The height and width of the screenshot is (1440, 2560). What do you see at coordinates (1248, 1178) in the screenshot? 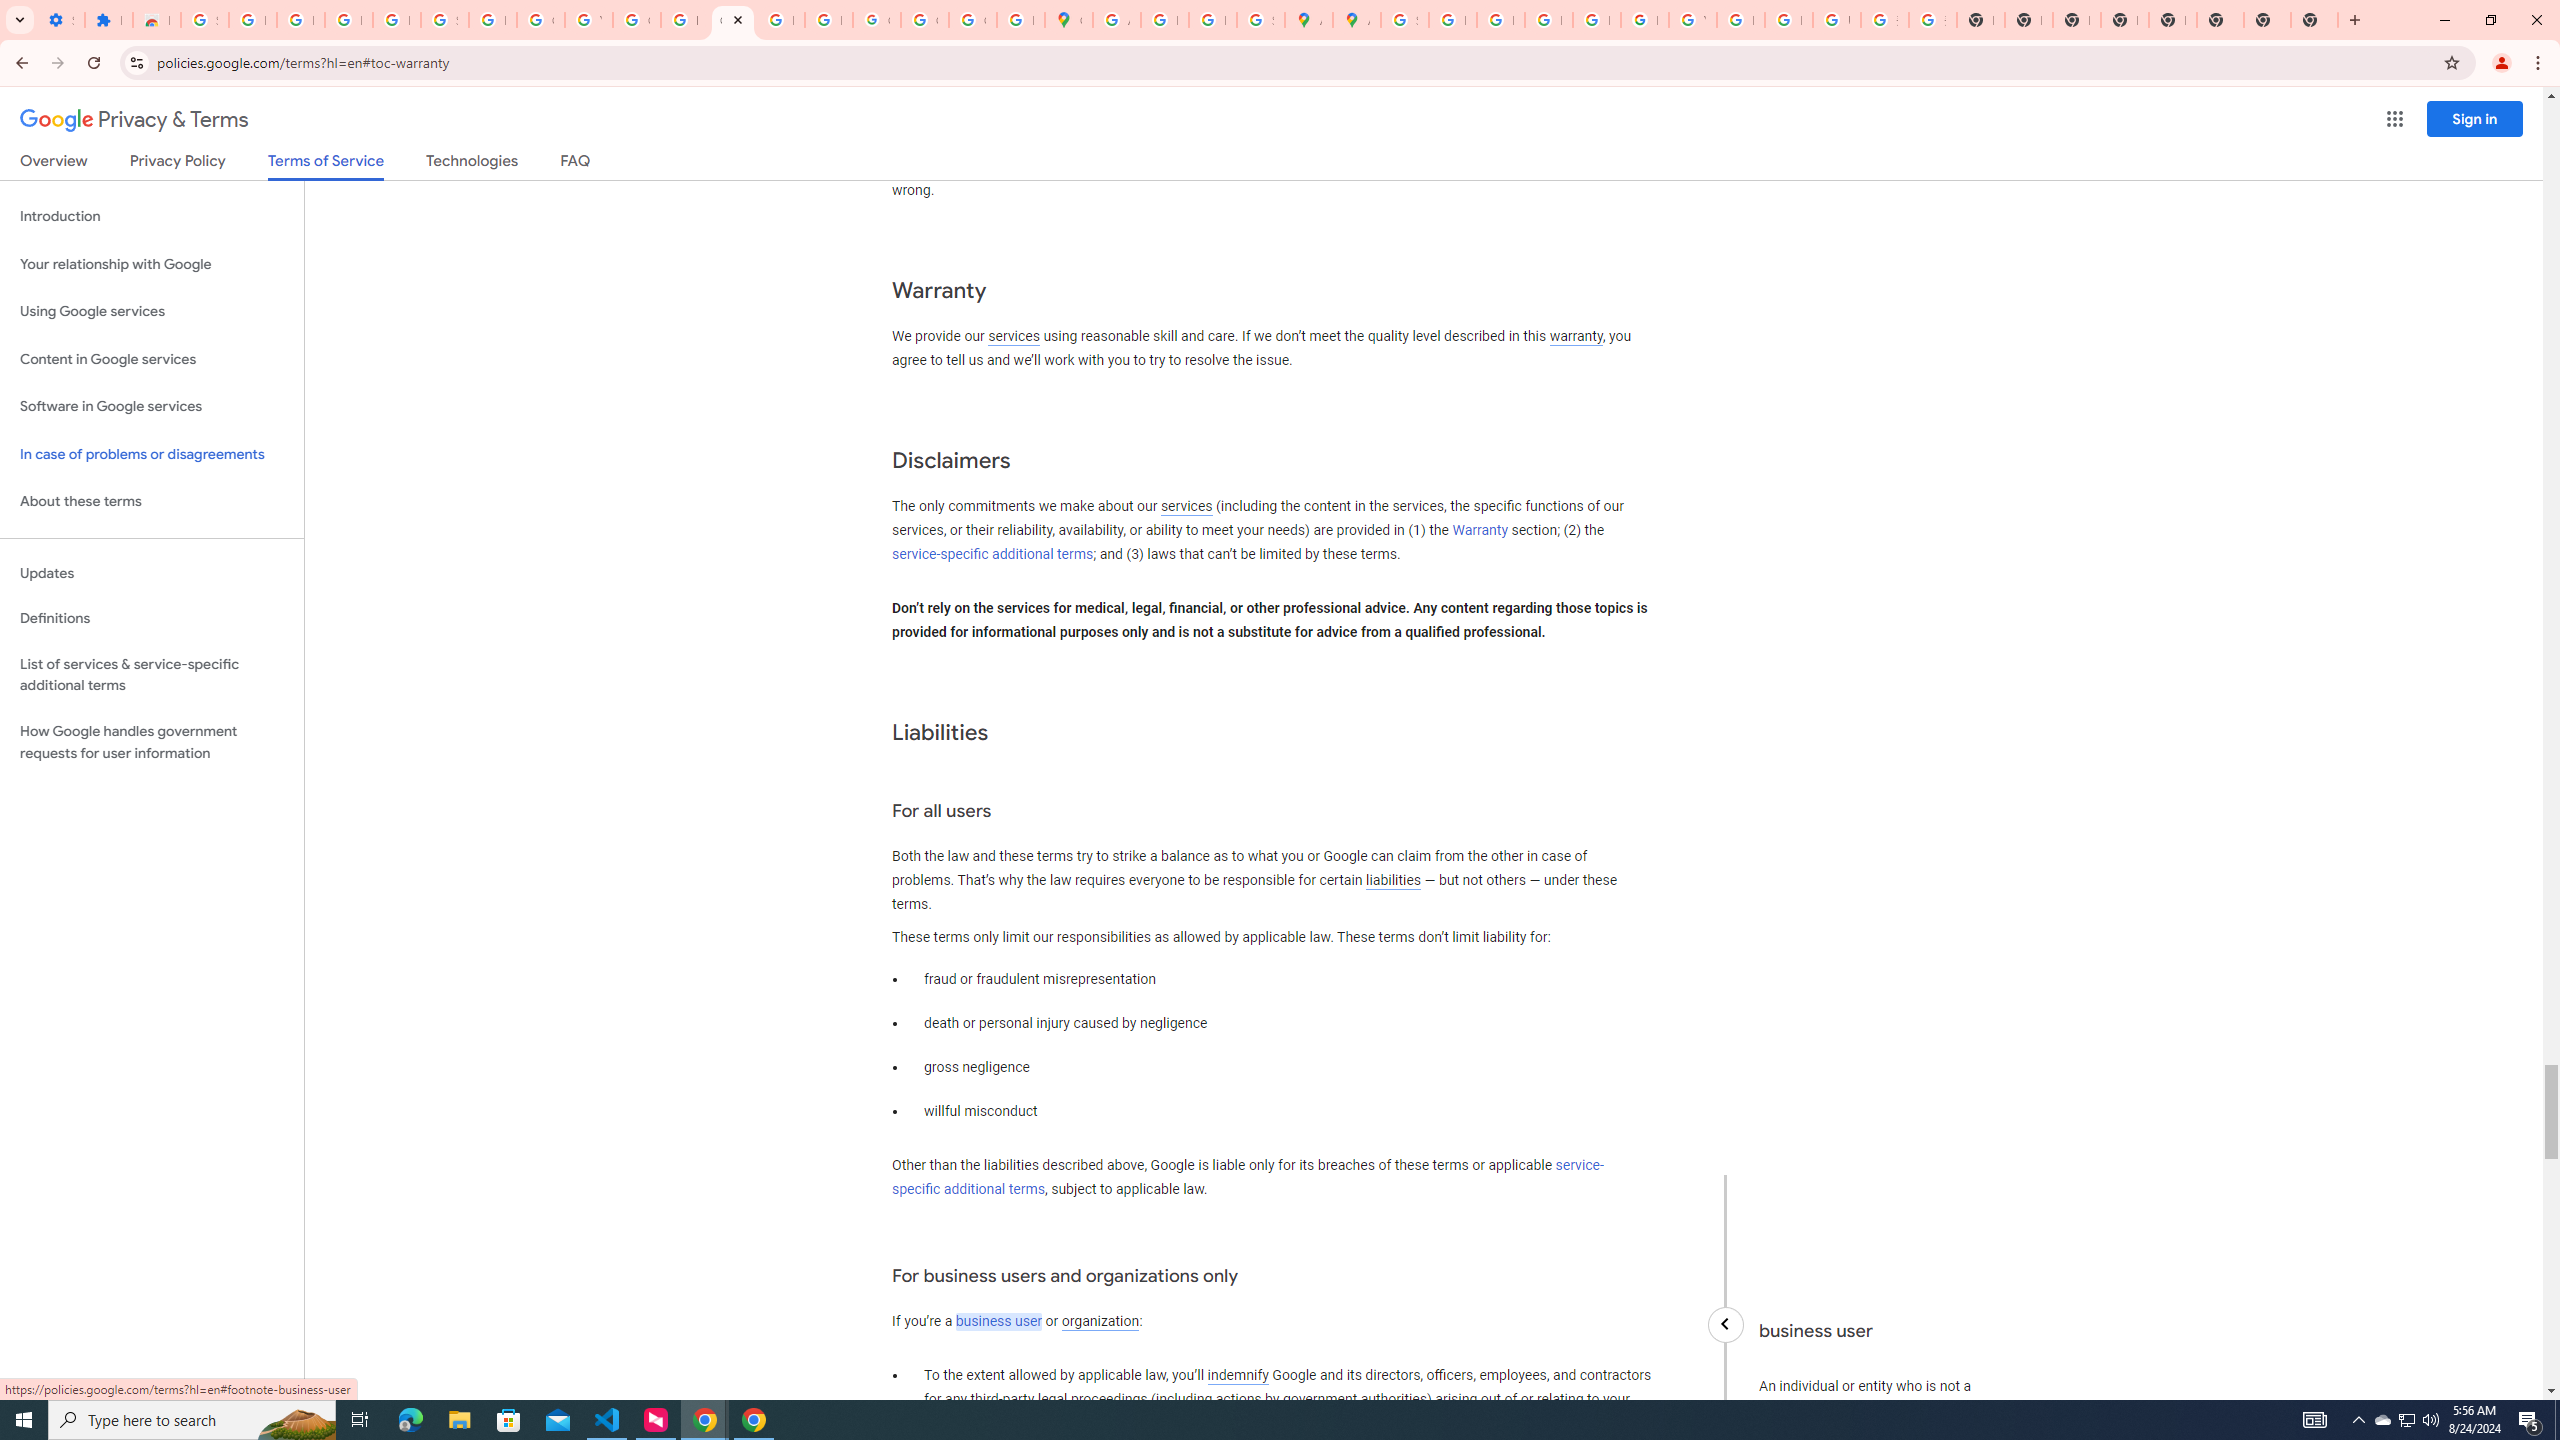
I see `service-specific additional terms` at bounding box center [1248, 1178].